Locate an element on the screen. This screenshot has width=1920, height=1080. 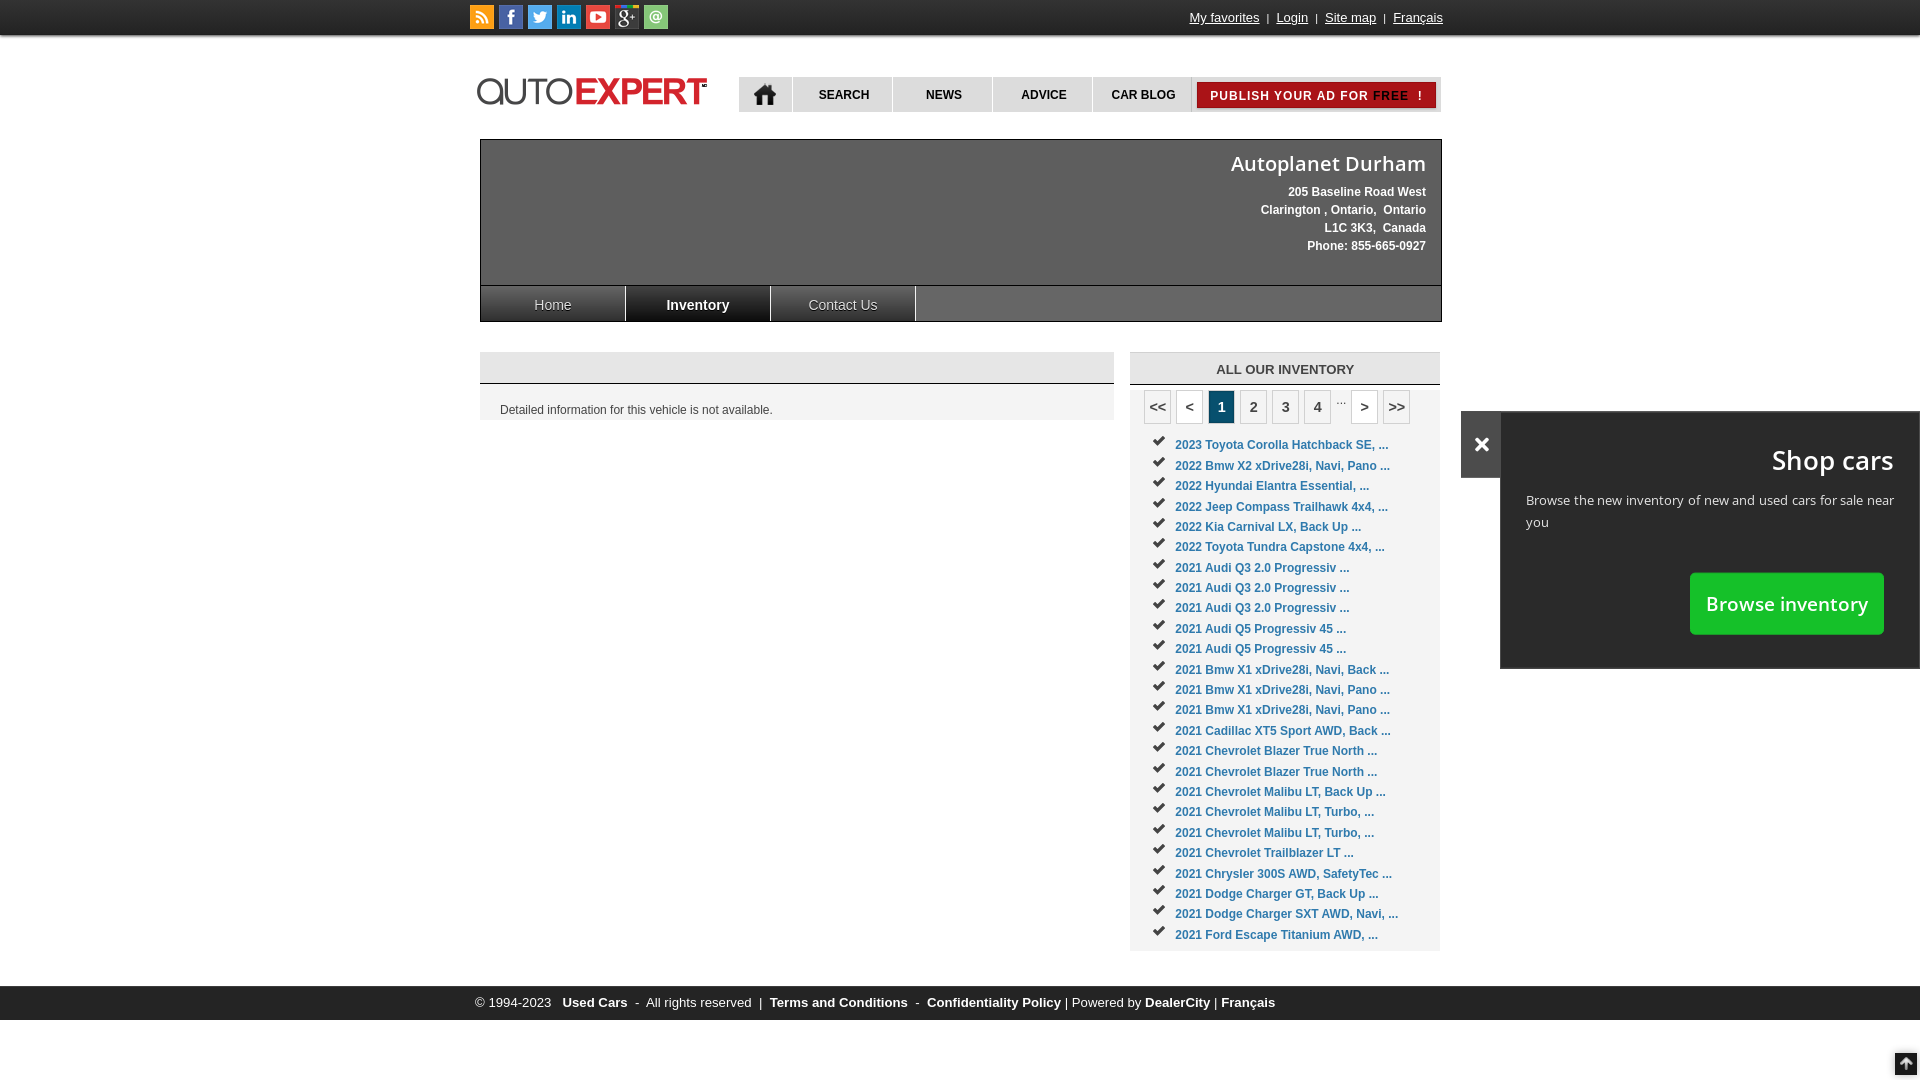
> is located at coordinates (1364, 407).